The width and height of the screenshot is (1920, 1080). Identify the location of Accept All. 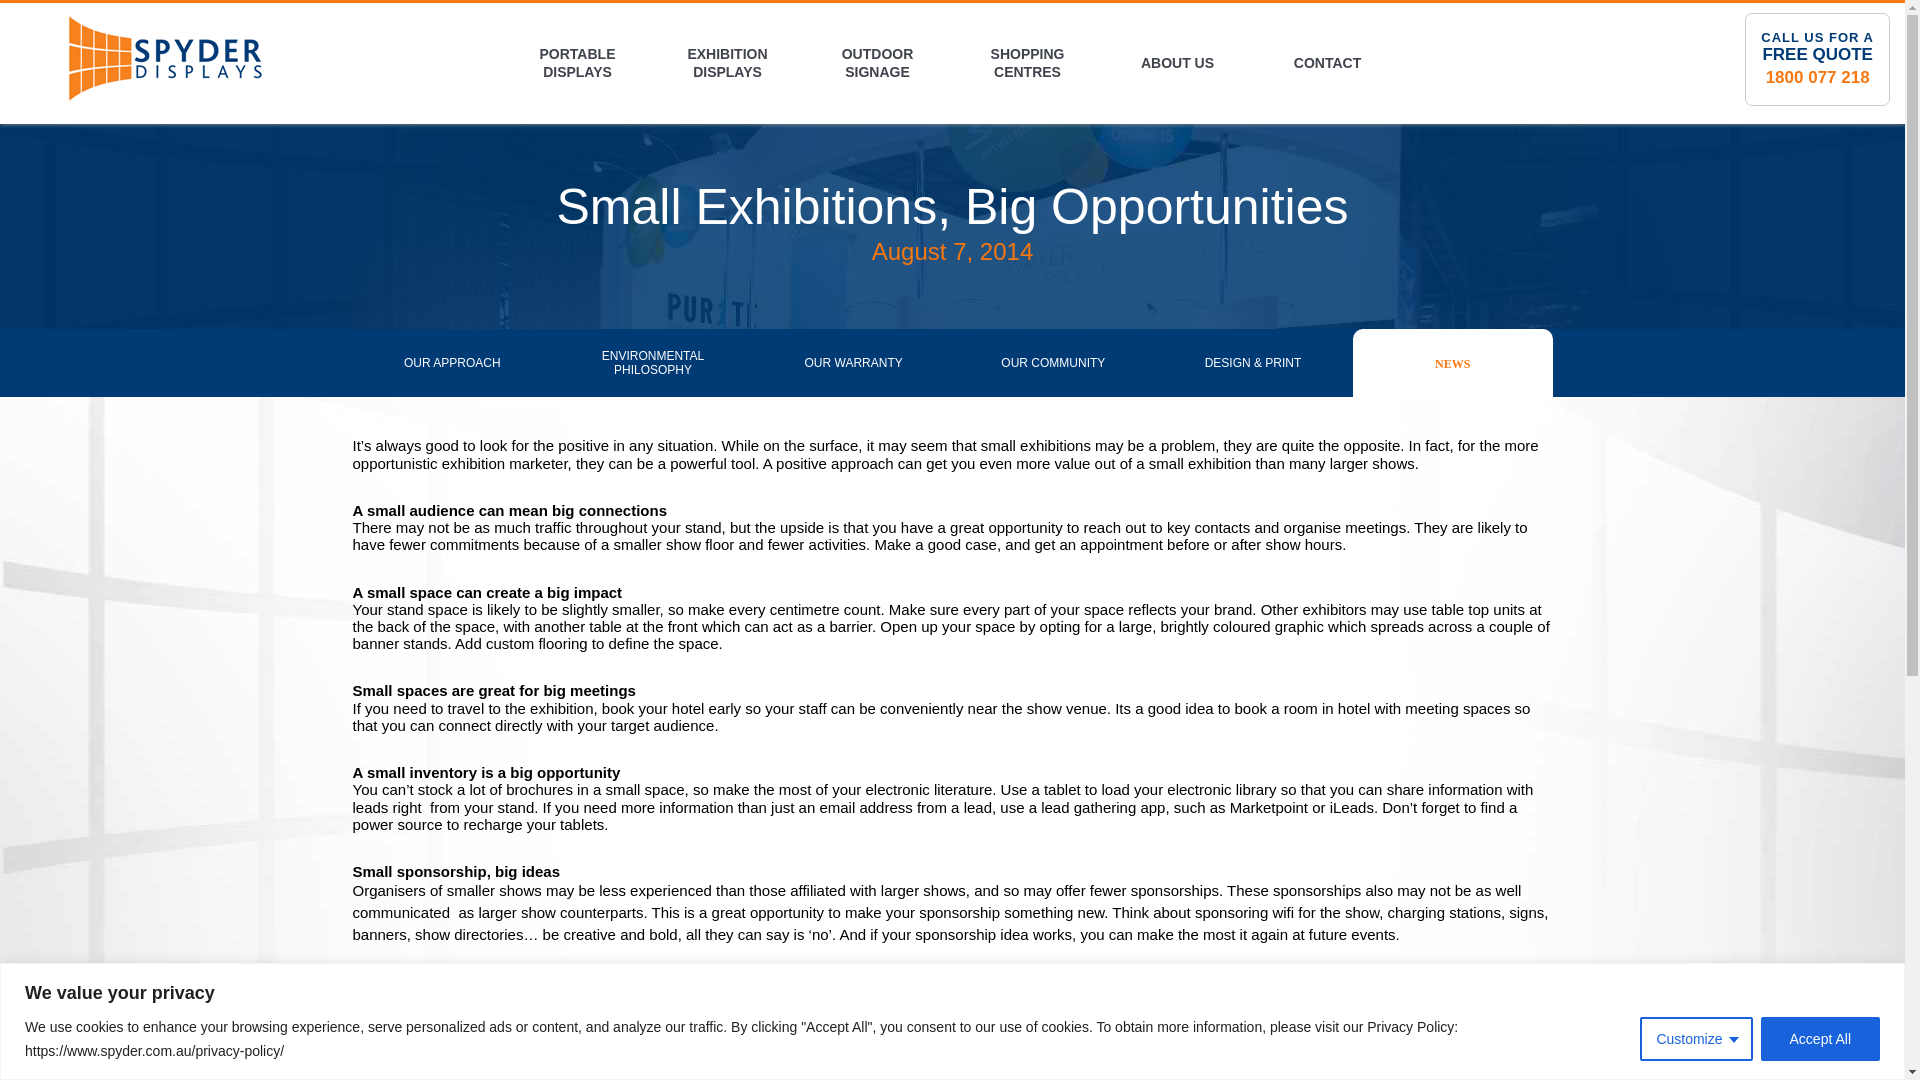
(1820, 1038).